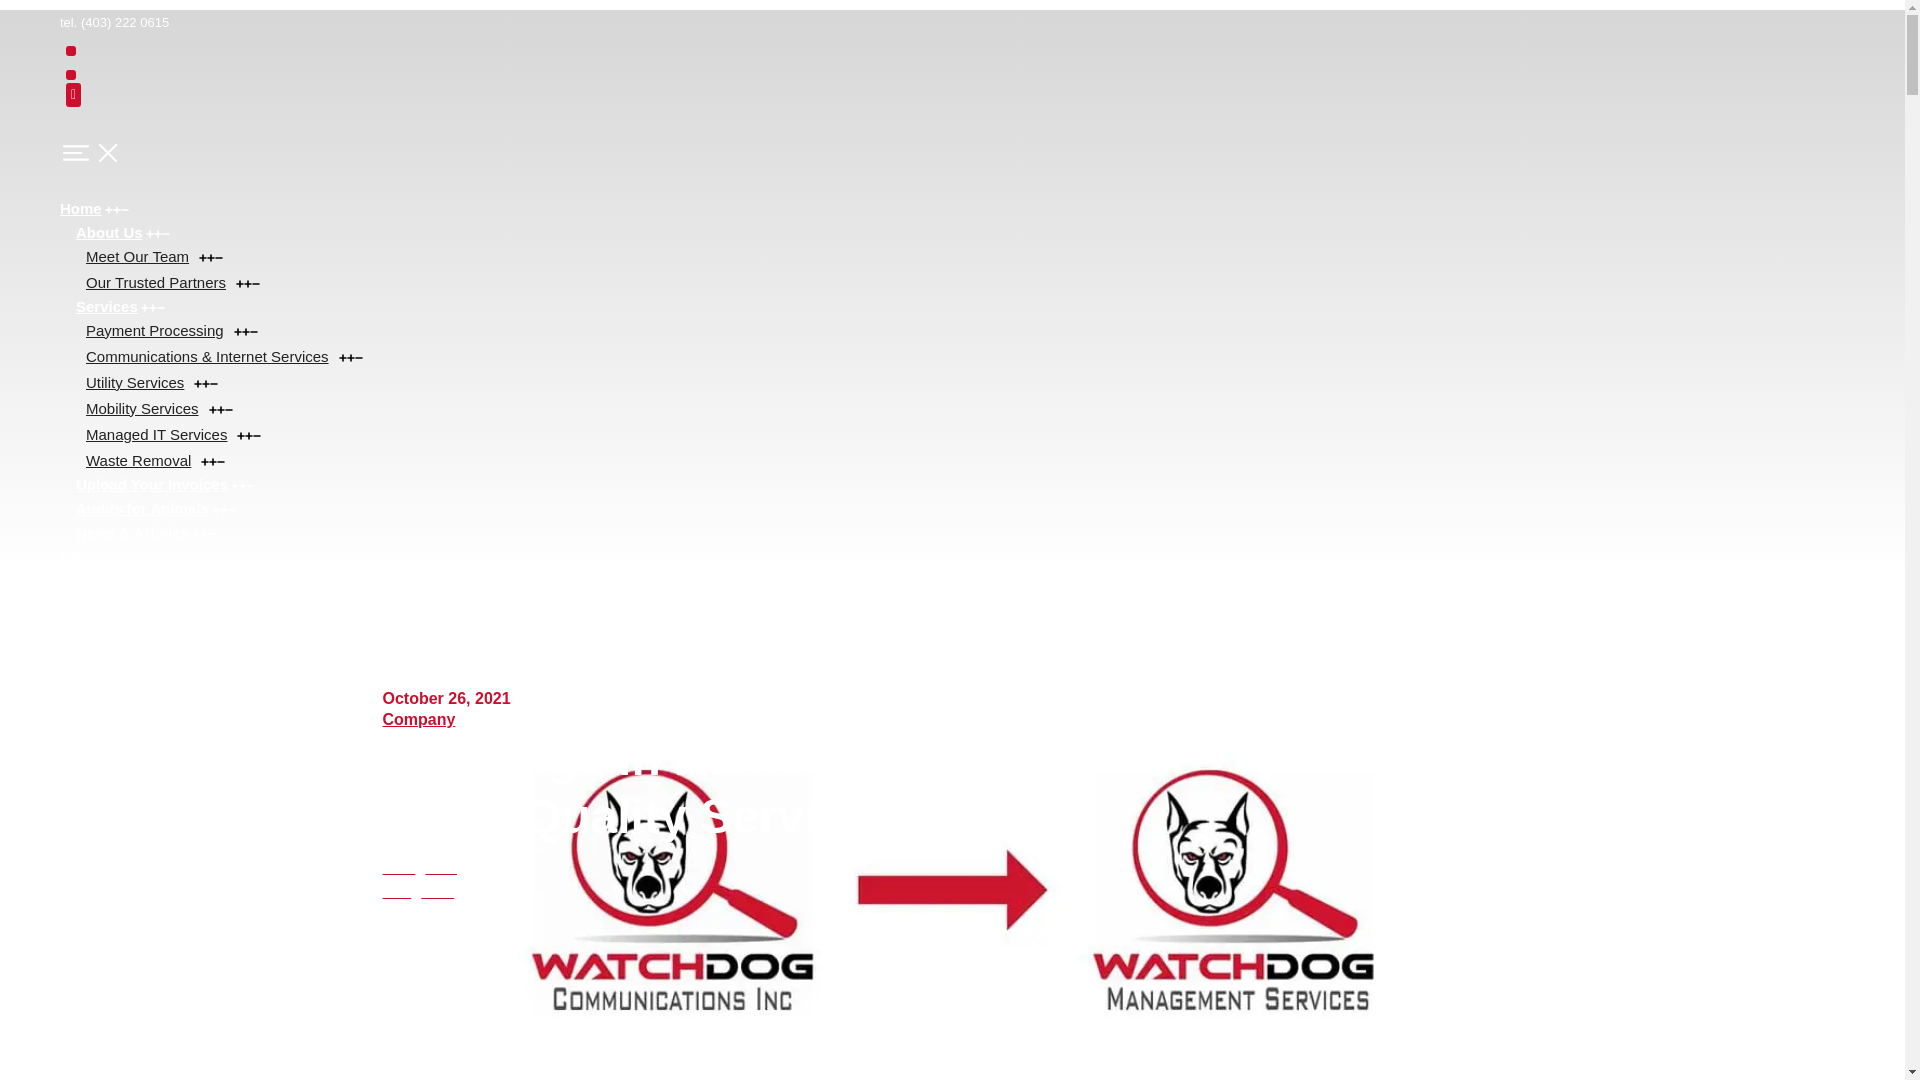 This screenshot has width=1920, height=1080. What do you see at coordinates (172, 330) in the screenshot?
I see `Payment Processing` at bounding box center [172, 330].